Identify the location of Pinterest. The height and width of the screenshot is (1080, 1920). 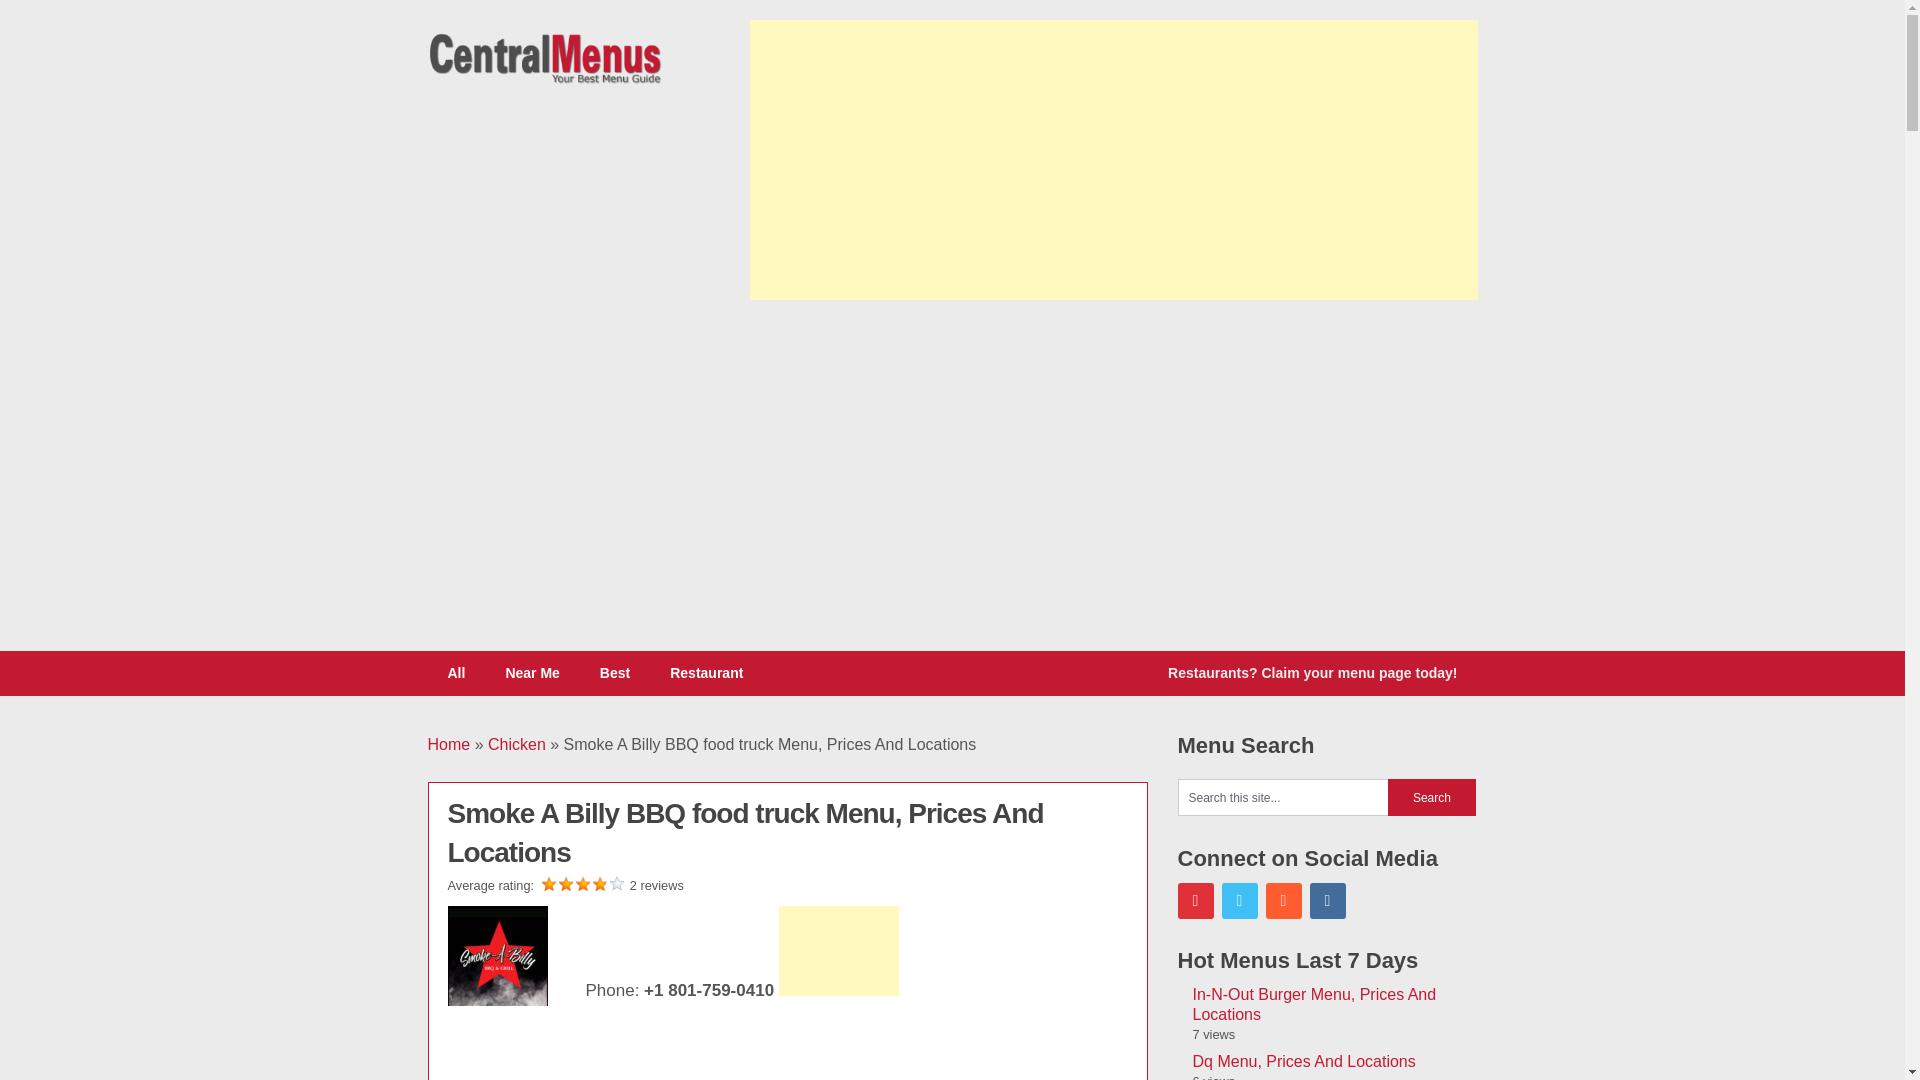
(1196, 901).